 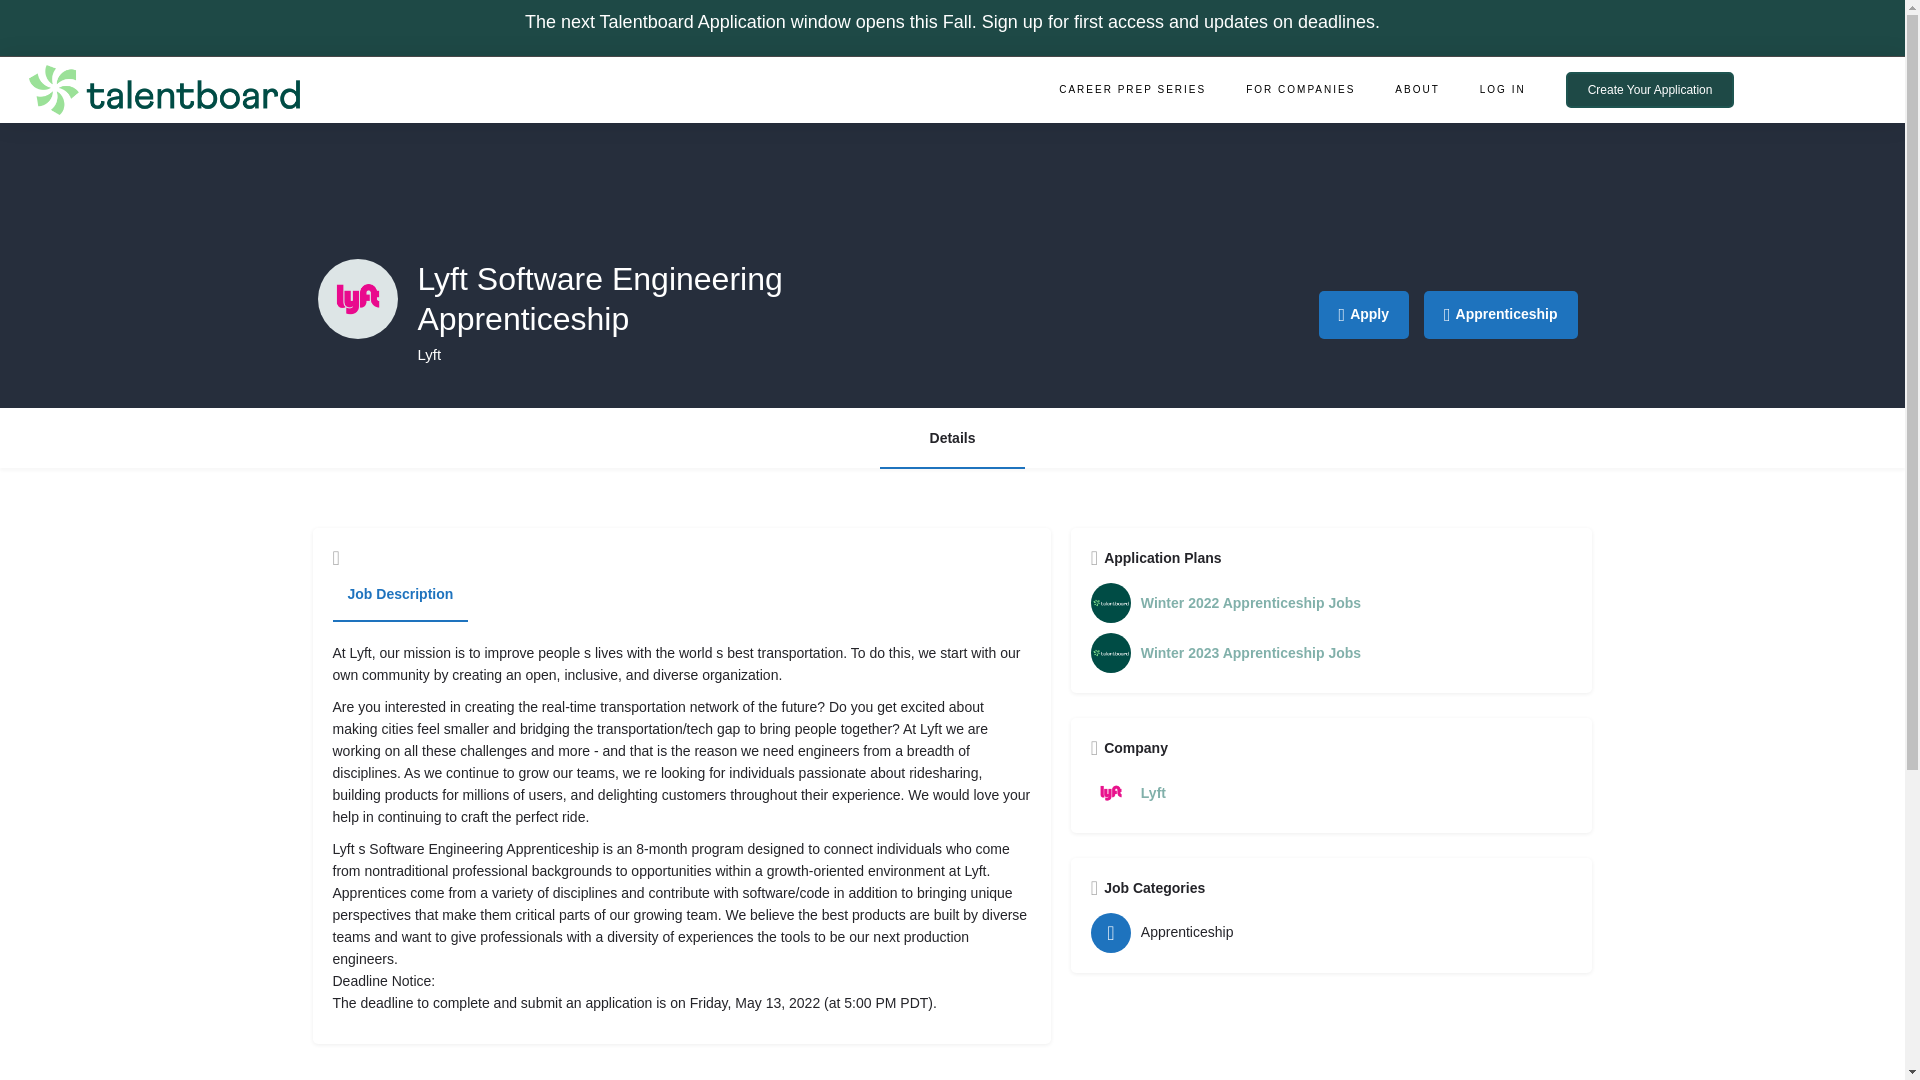 What do you see at coordinates (1502, 90) in the screenshot?
I see `LOG IN` at bounding box center [1502, 90].